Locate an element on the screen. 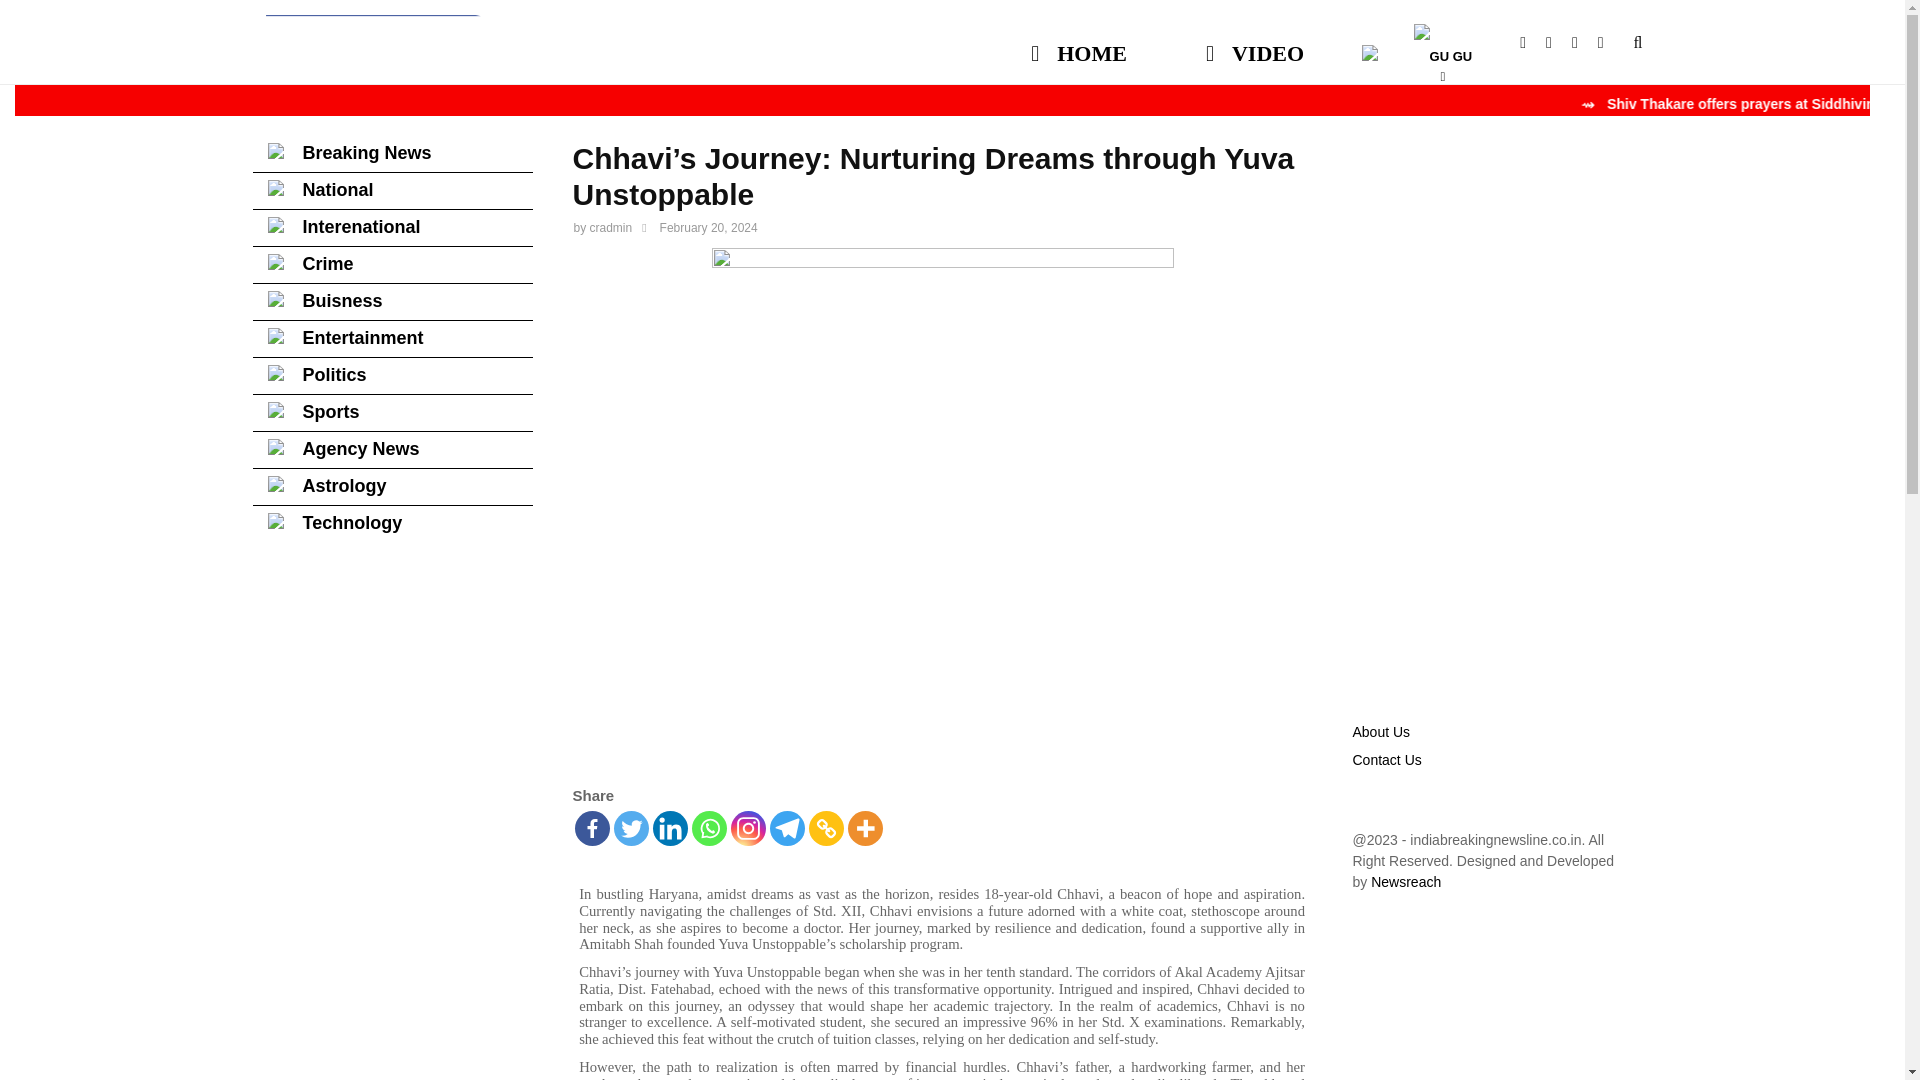 The width and height of the screenshot is (1920, 1080). Instagram is located at coordinates (746, 828).